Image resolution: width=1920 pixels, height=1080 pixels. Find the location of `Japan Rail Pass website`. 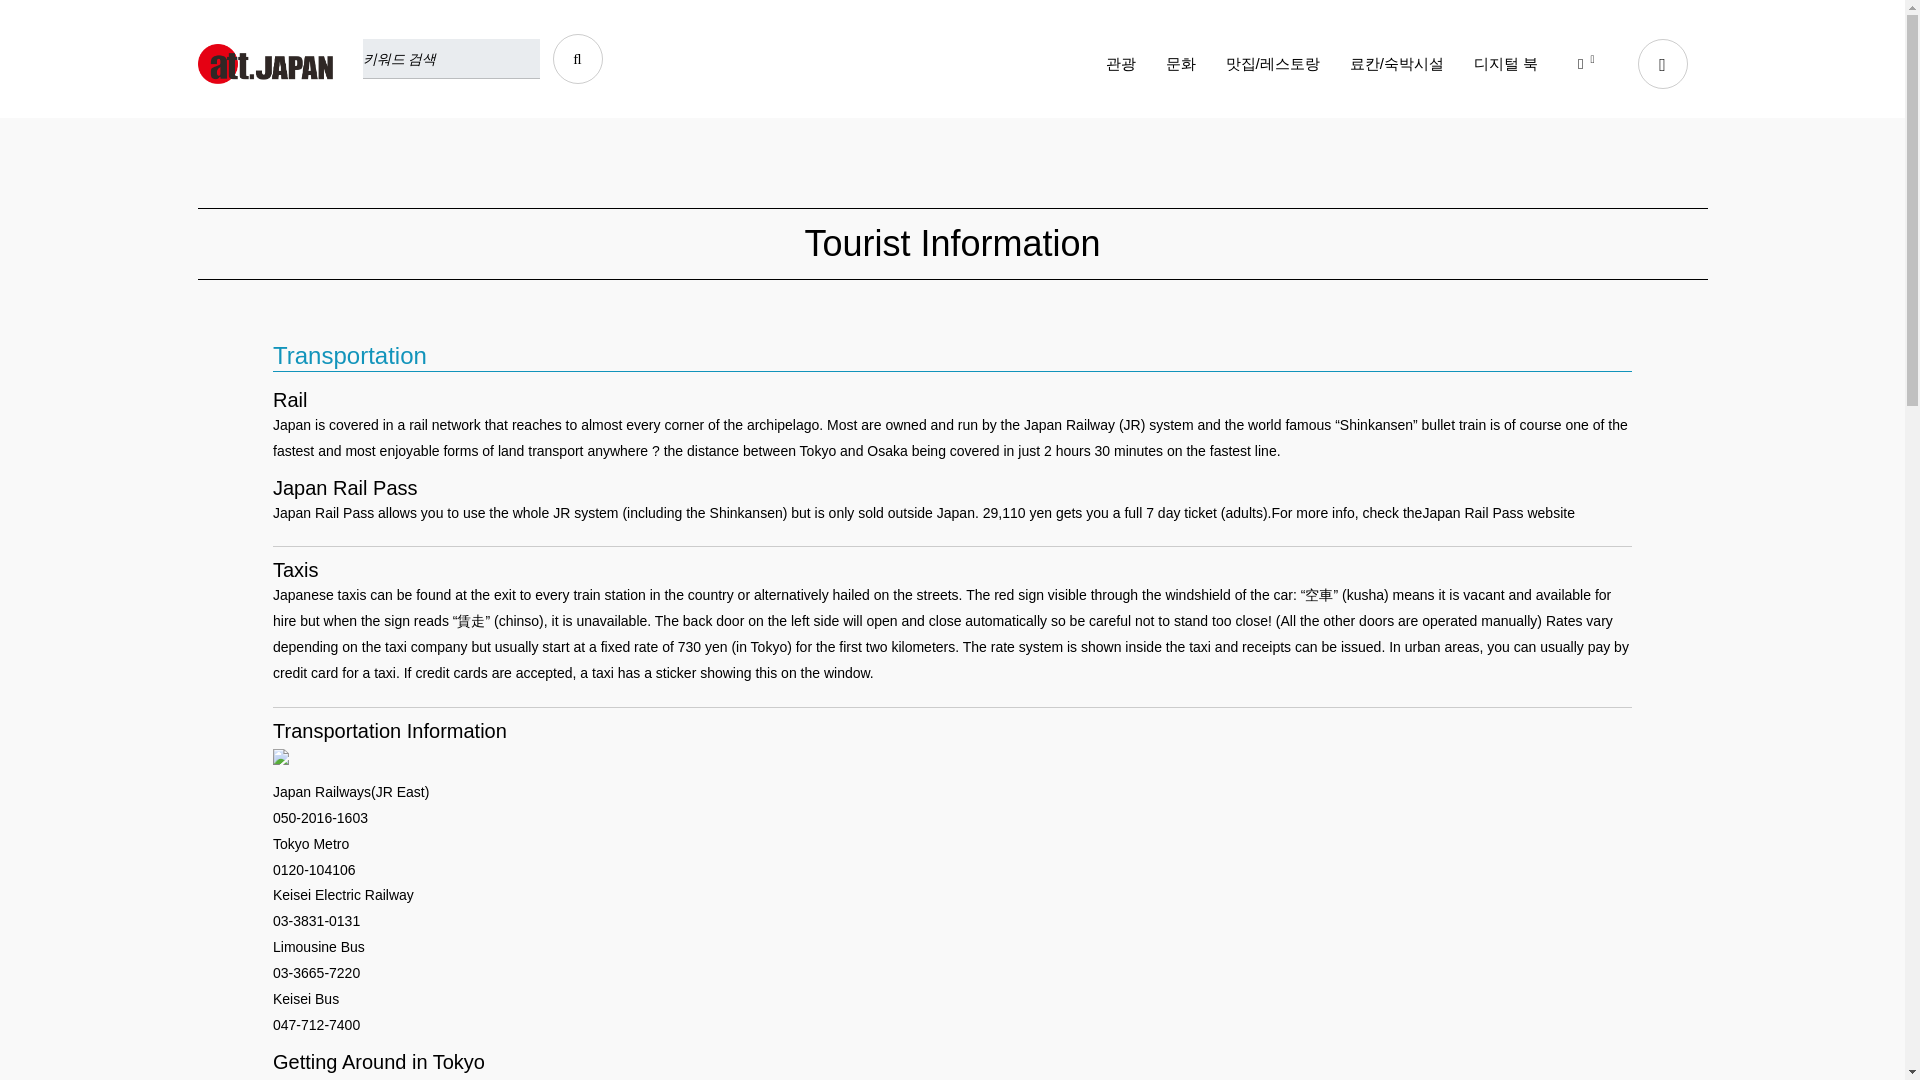

Japan Rail Pass website is located at coordinates (1498, 514).